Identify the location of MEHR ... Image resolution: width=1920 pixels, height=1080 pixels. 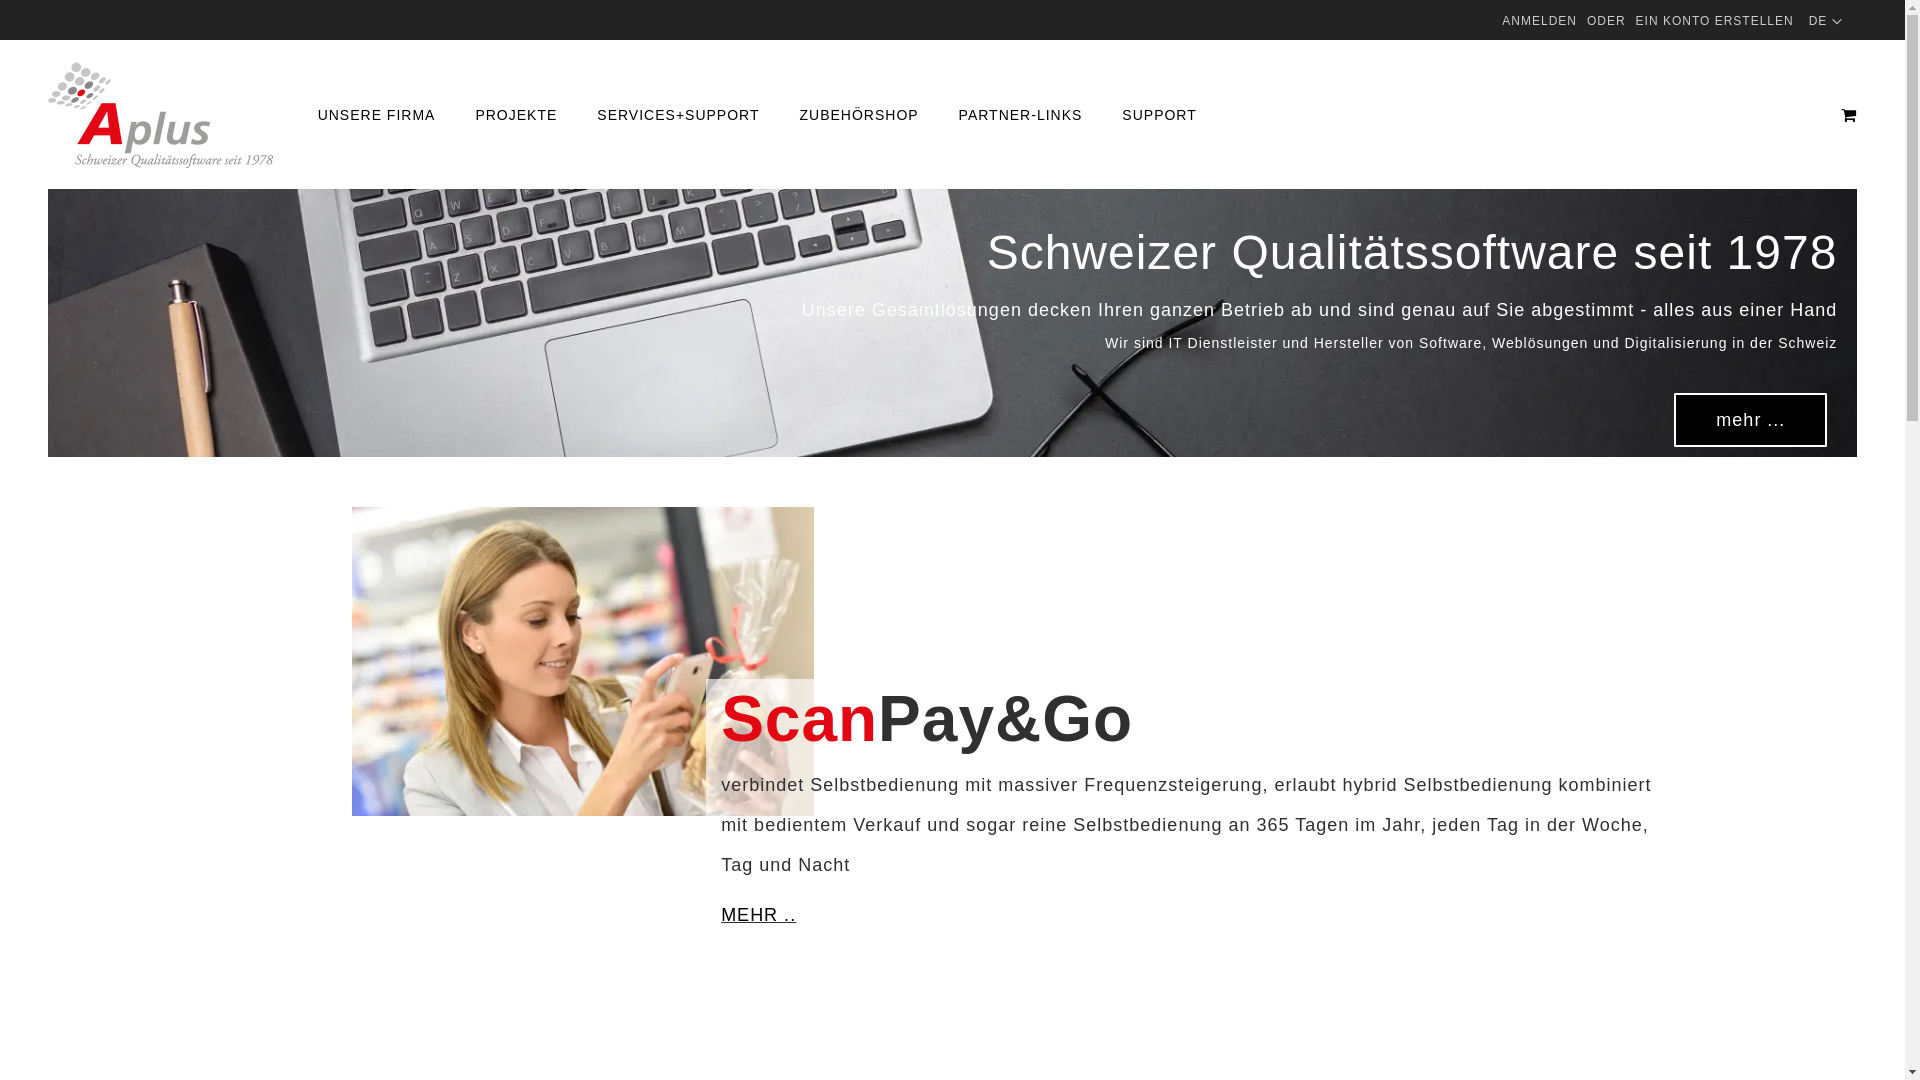
(758, 914).